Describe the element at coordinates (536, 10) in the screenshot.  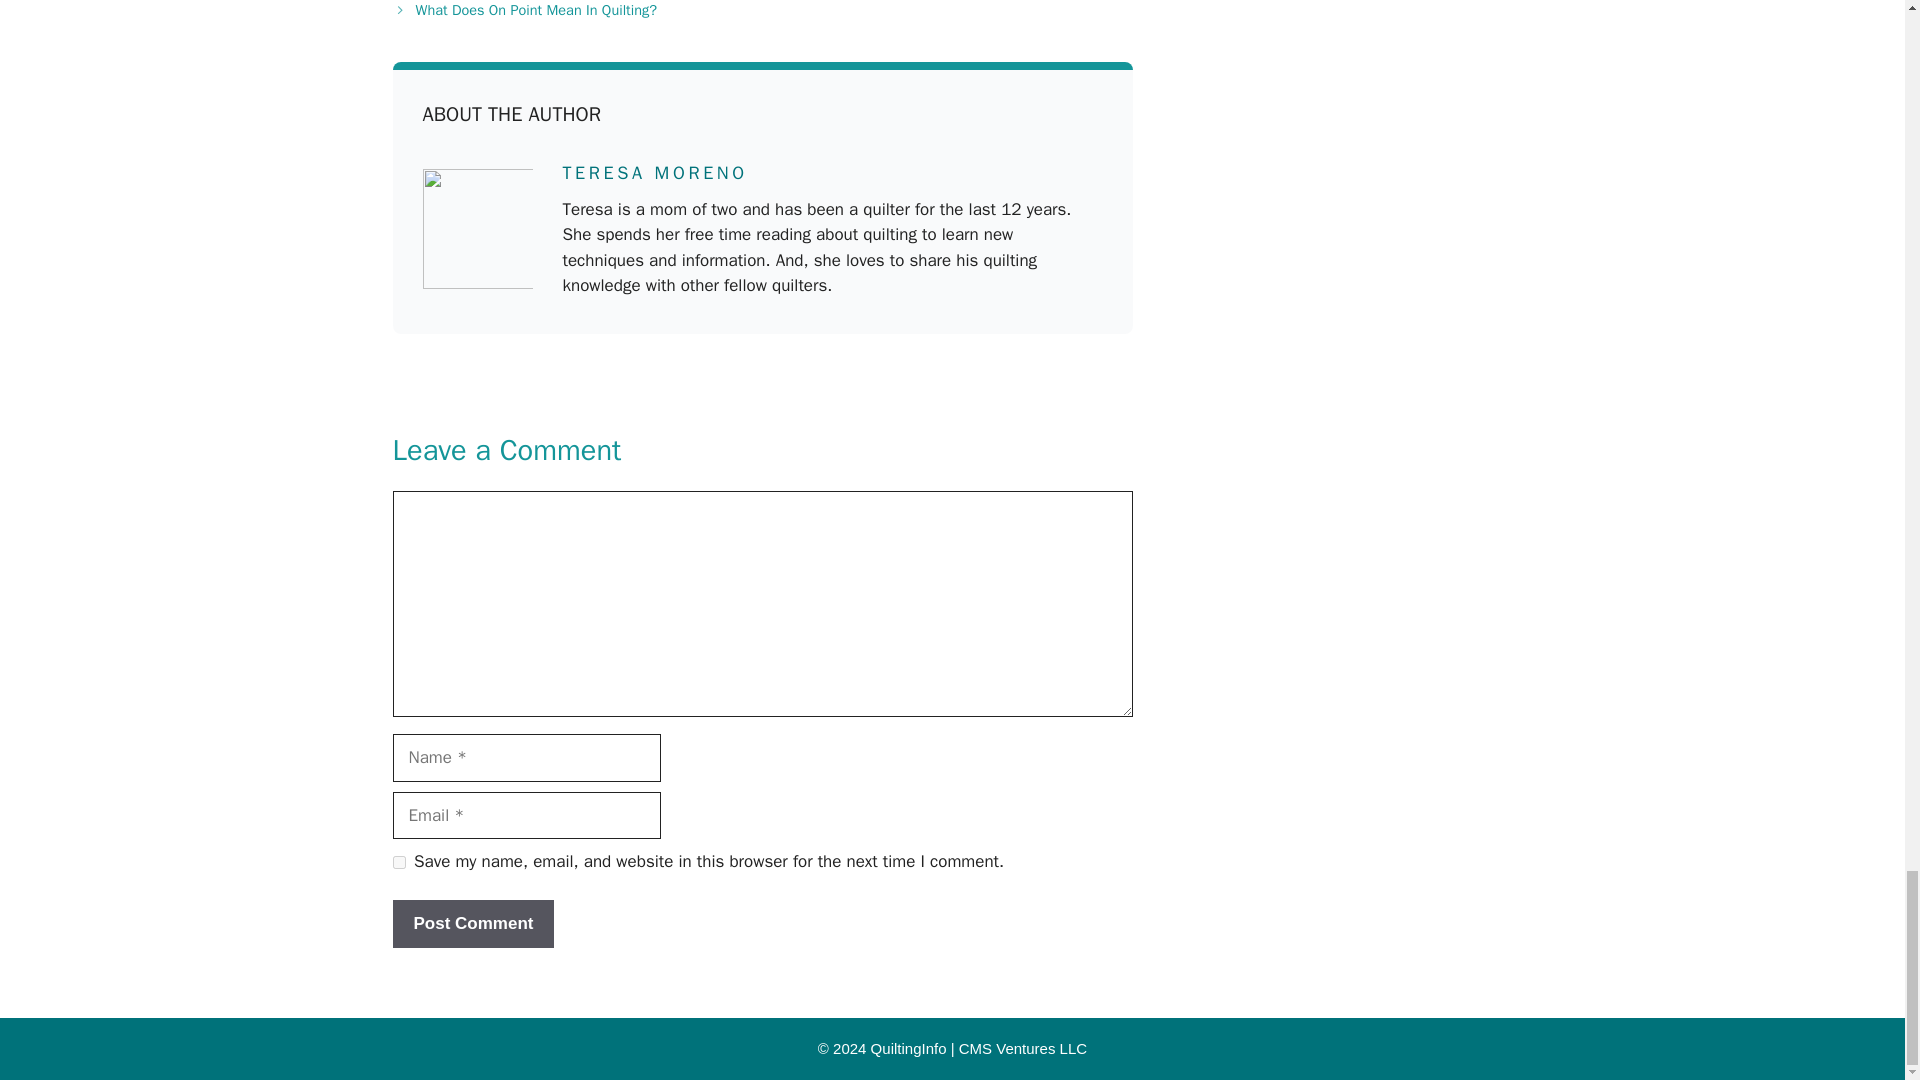
I see `What Does On Point Mean In Quilting?` at that location.